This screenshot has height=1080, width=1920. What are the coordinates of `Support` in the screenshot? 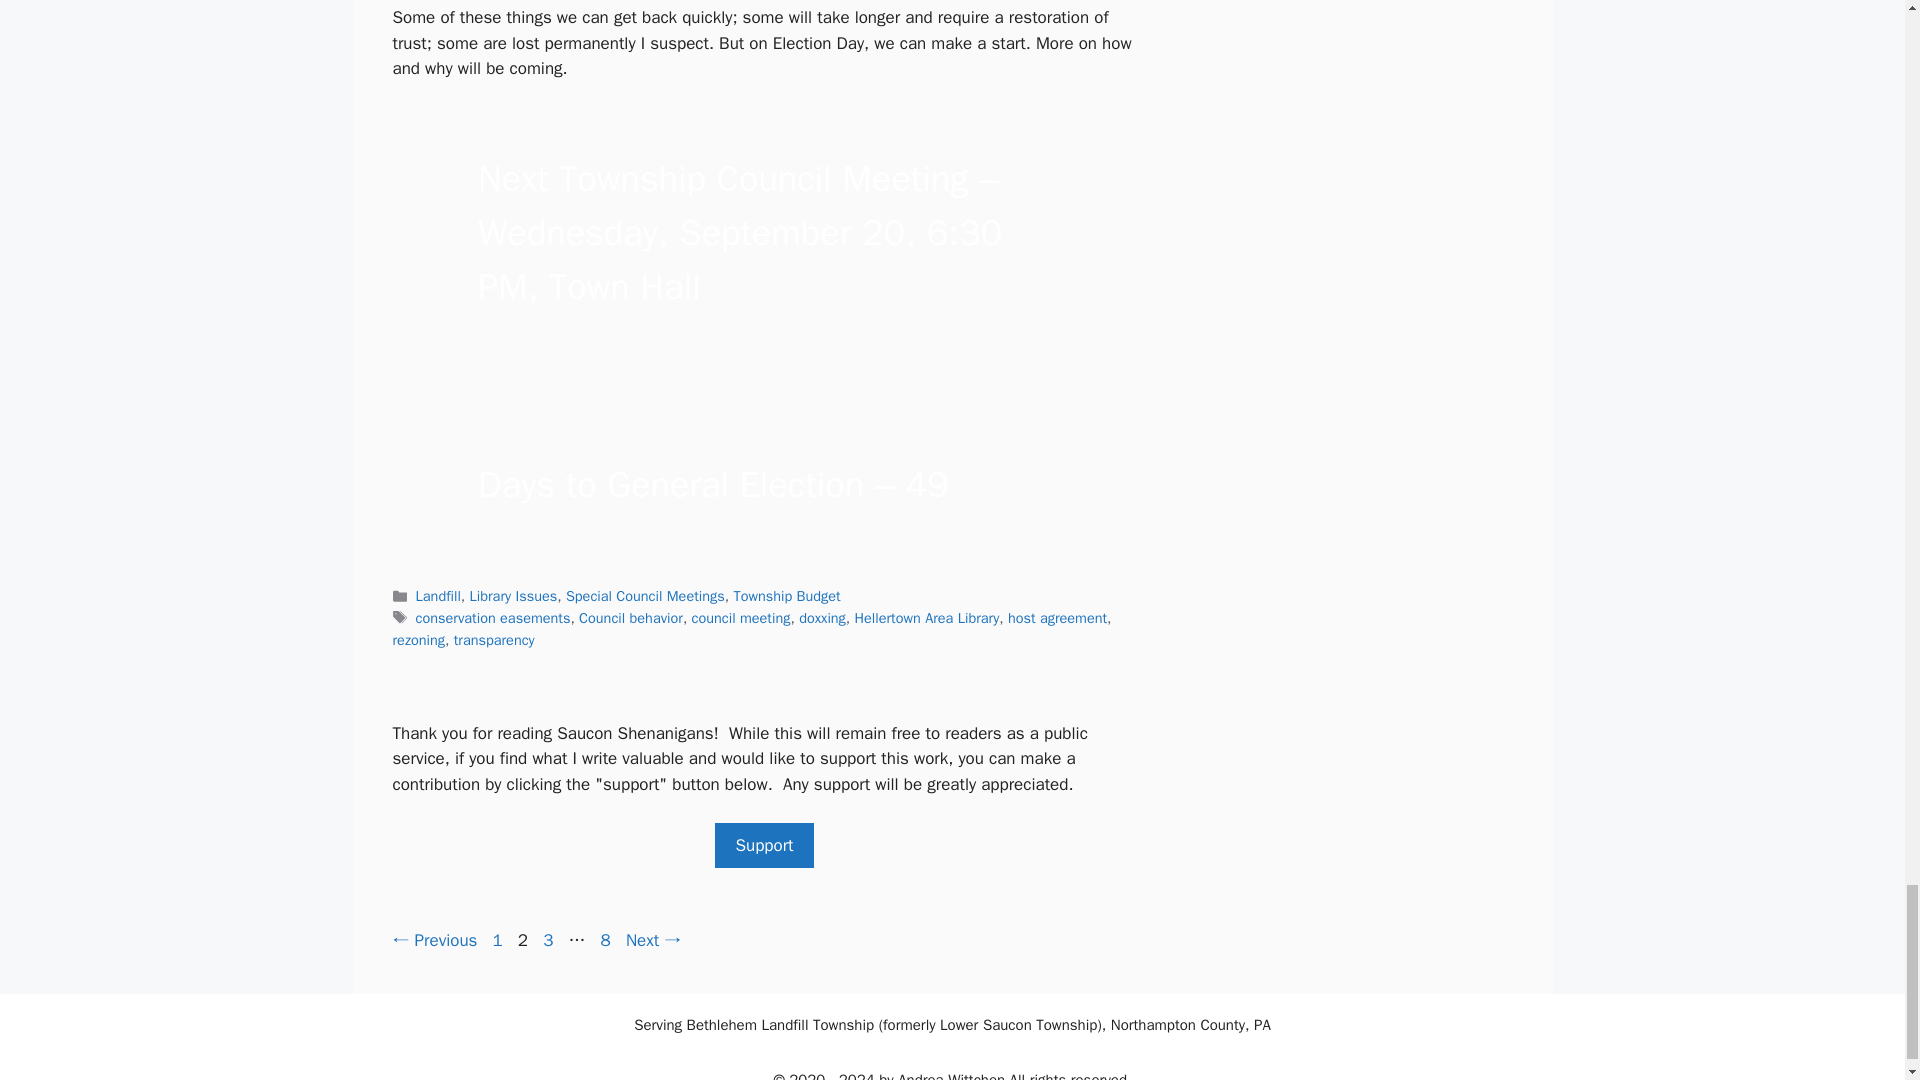 It's located at (763, 846).